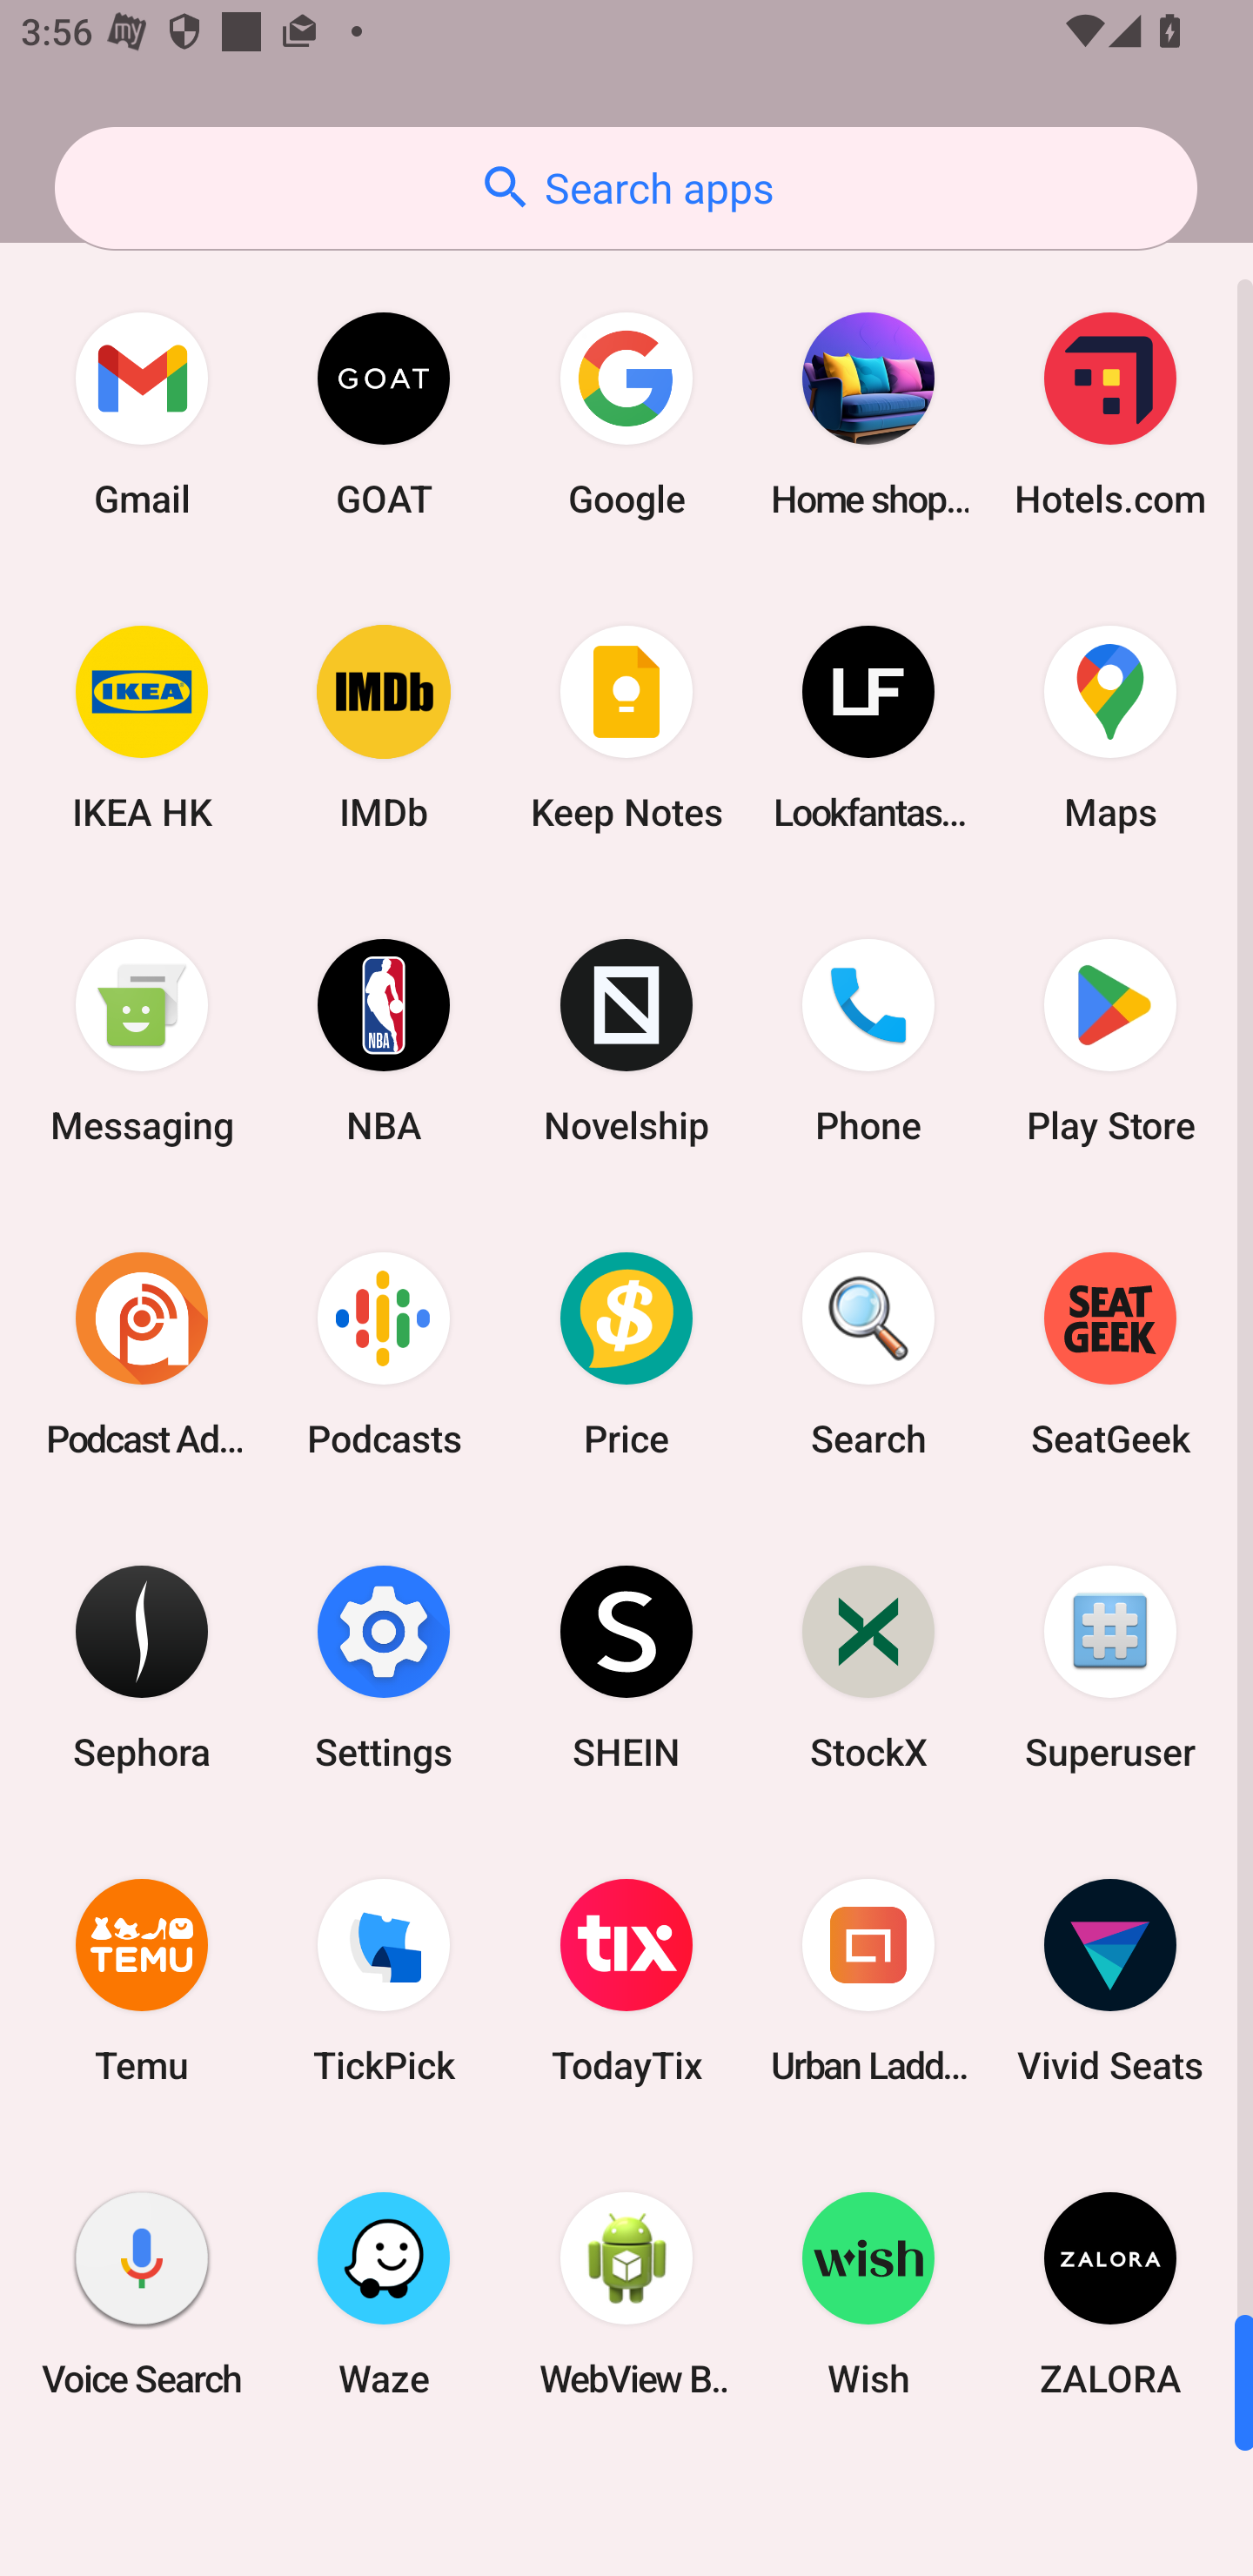 The height and width of the screenshot is (2576, 1253). I want to click on Superuser, so click(1110, 1666).